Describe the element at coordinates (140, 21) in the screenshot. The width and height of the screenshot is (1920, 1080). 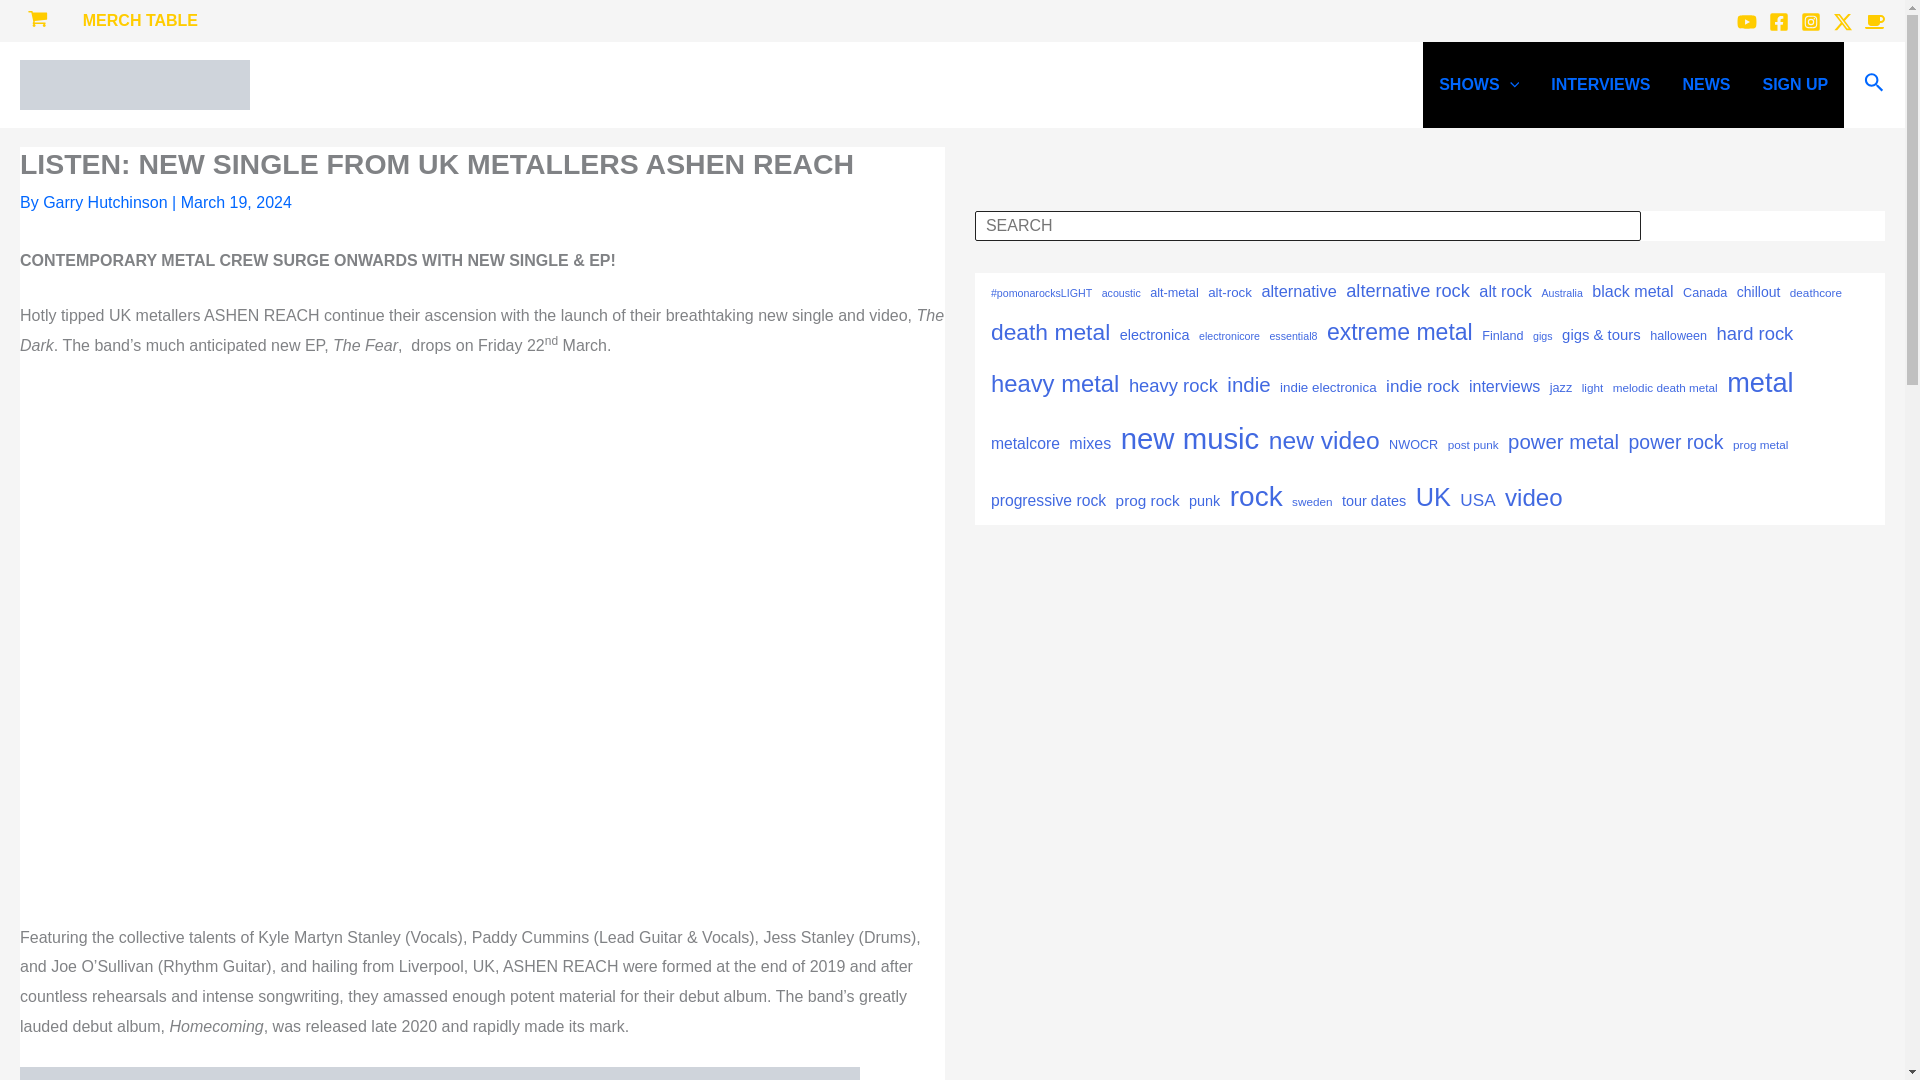
I see `MERCH TABLE` at that location.